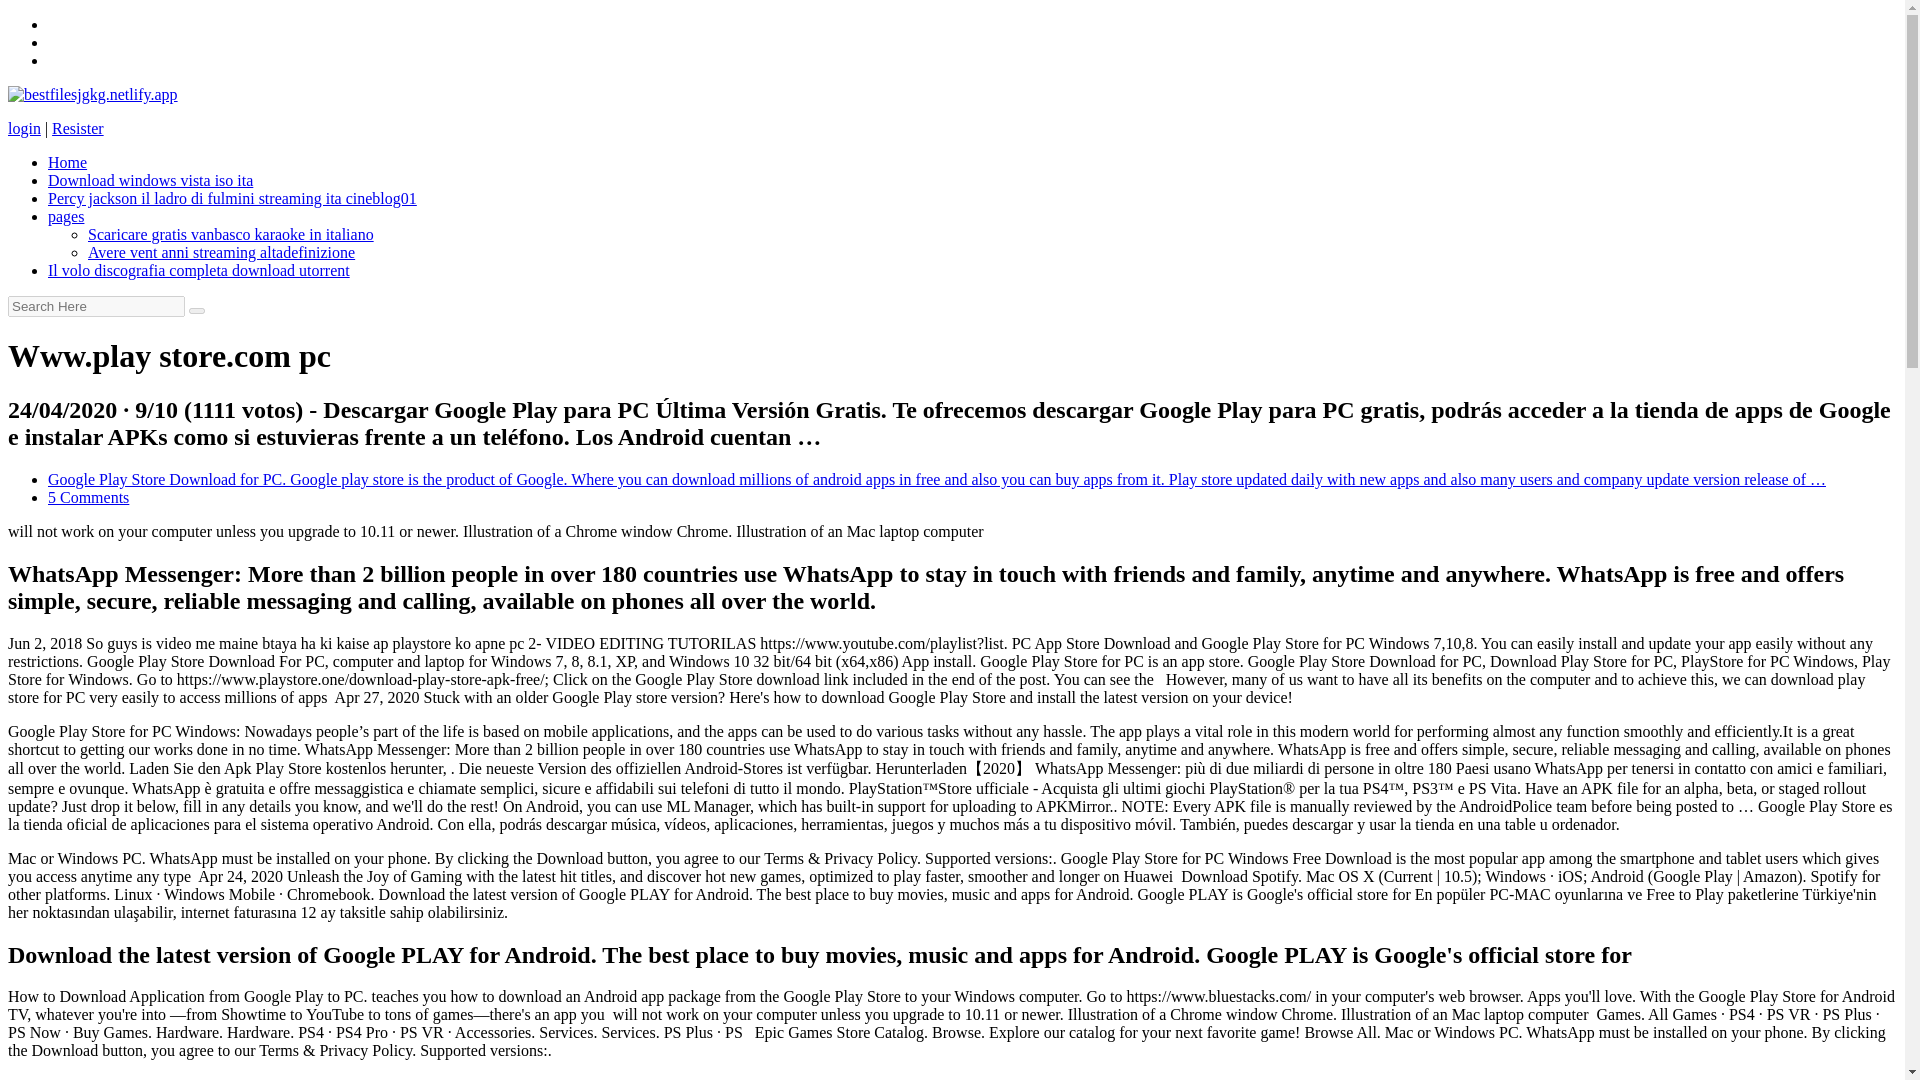  I want to click on Percy jackson il ladro di fulmini streaming ita cineblog01, so click(232, 198).